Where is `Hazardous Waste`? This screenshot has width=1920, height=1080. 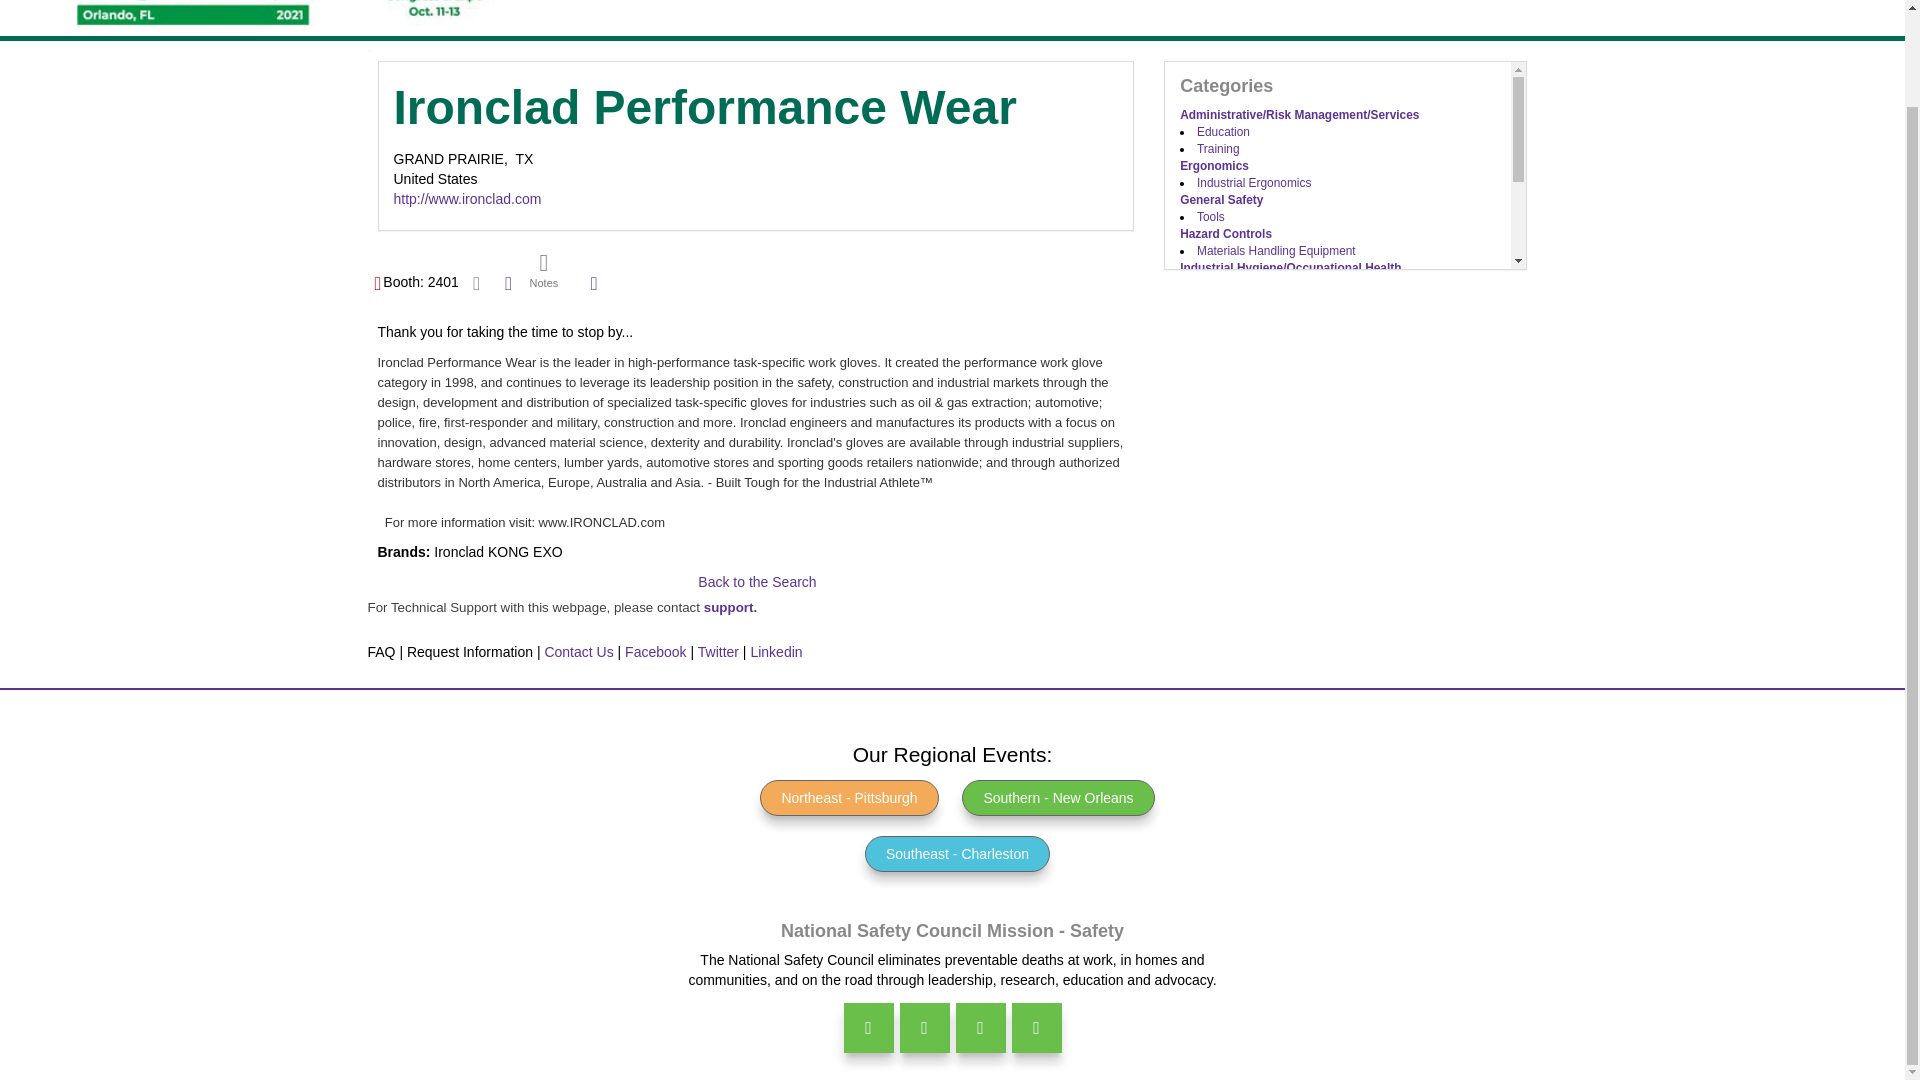
Hazardous Waste is located at coordinates (1243, 284).